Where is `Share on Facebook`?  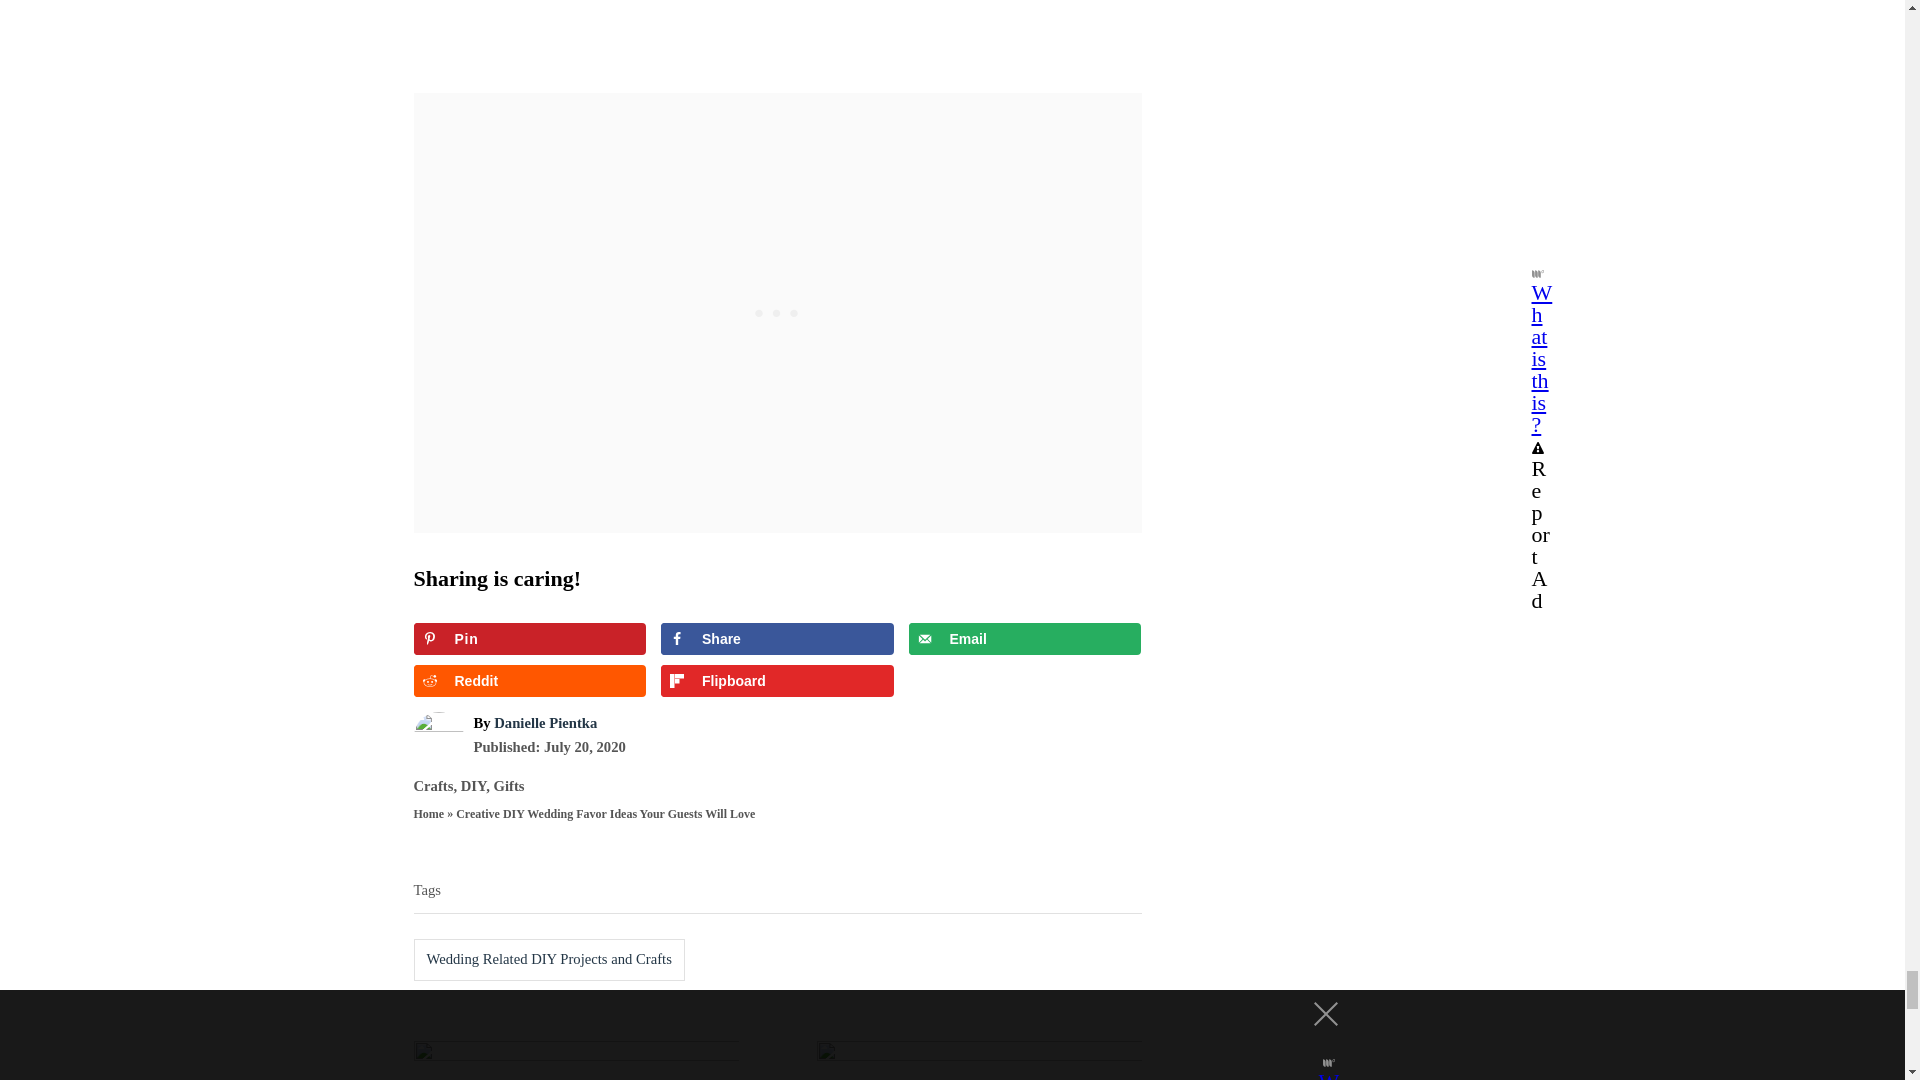 Share on Facebook is located at coordinates (777, 638).